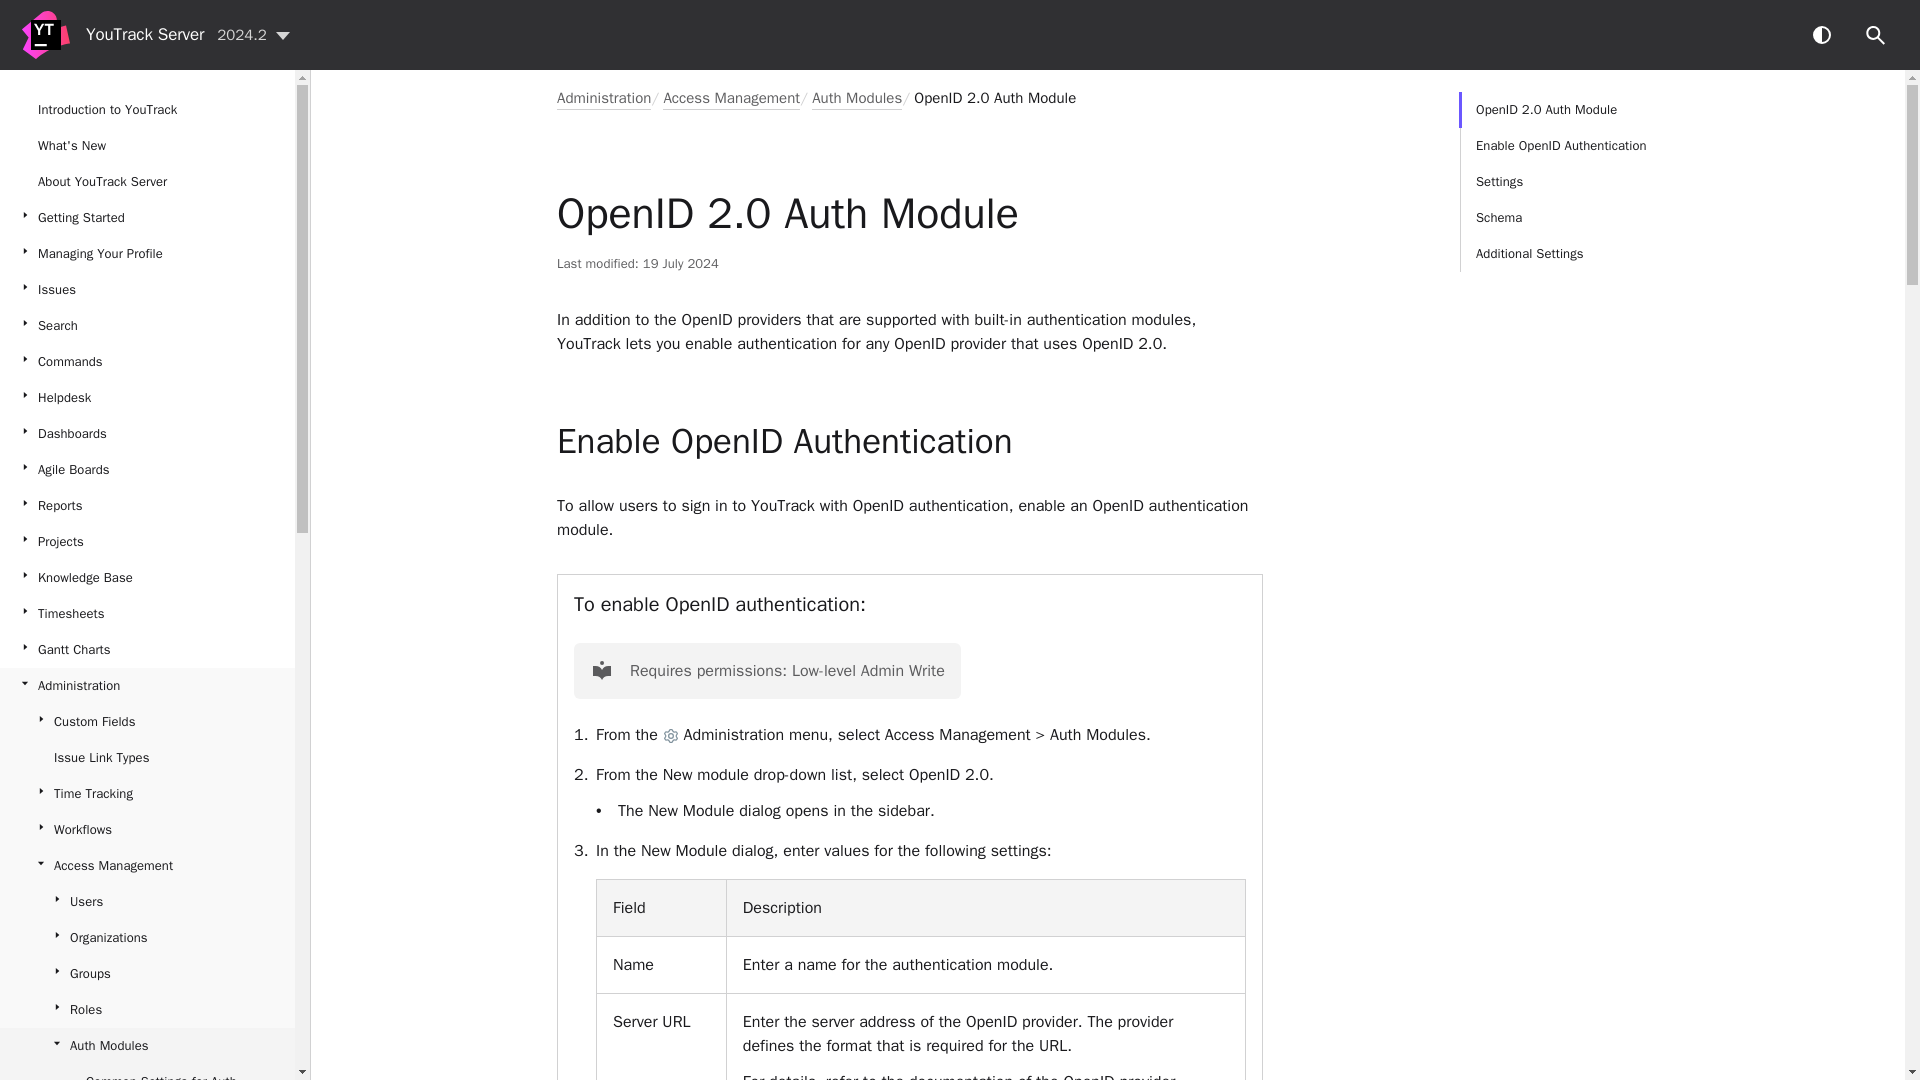  What do you see at coordinates (148, 1046) in the screenshot?
I see `Auth Modules` at bounding box center [148, 1046].